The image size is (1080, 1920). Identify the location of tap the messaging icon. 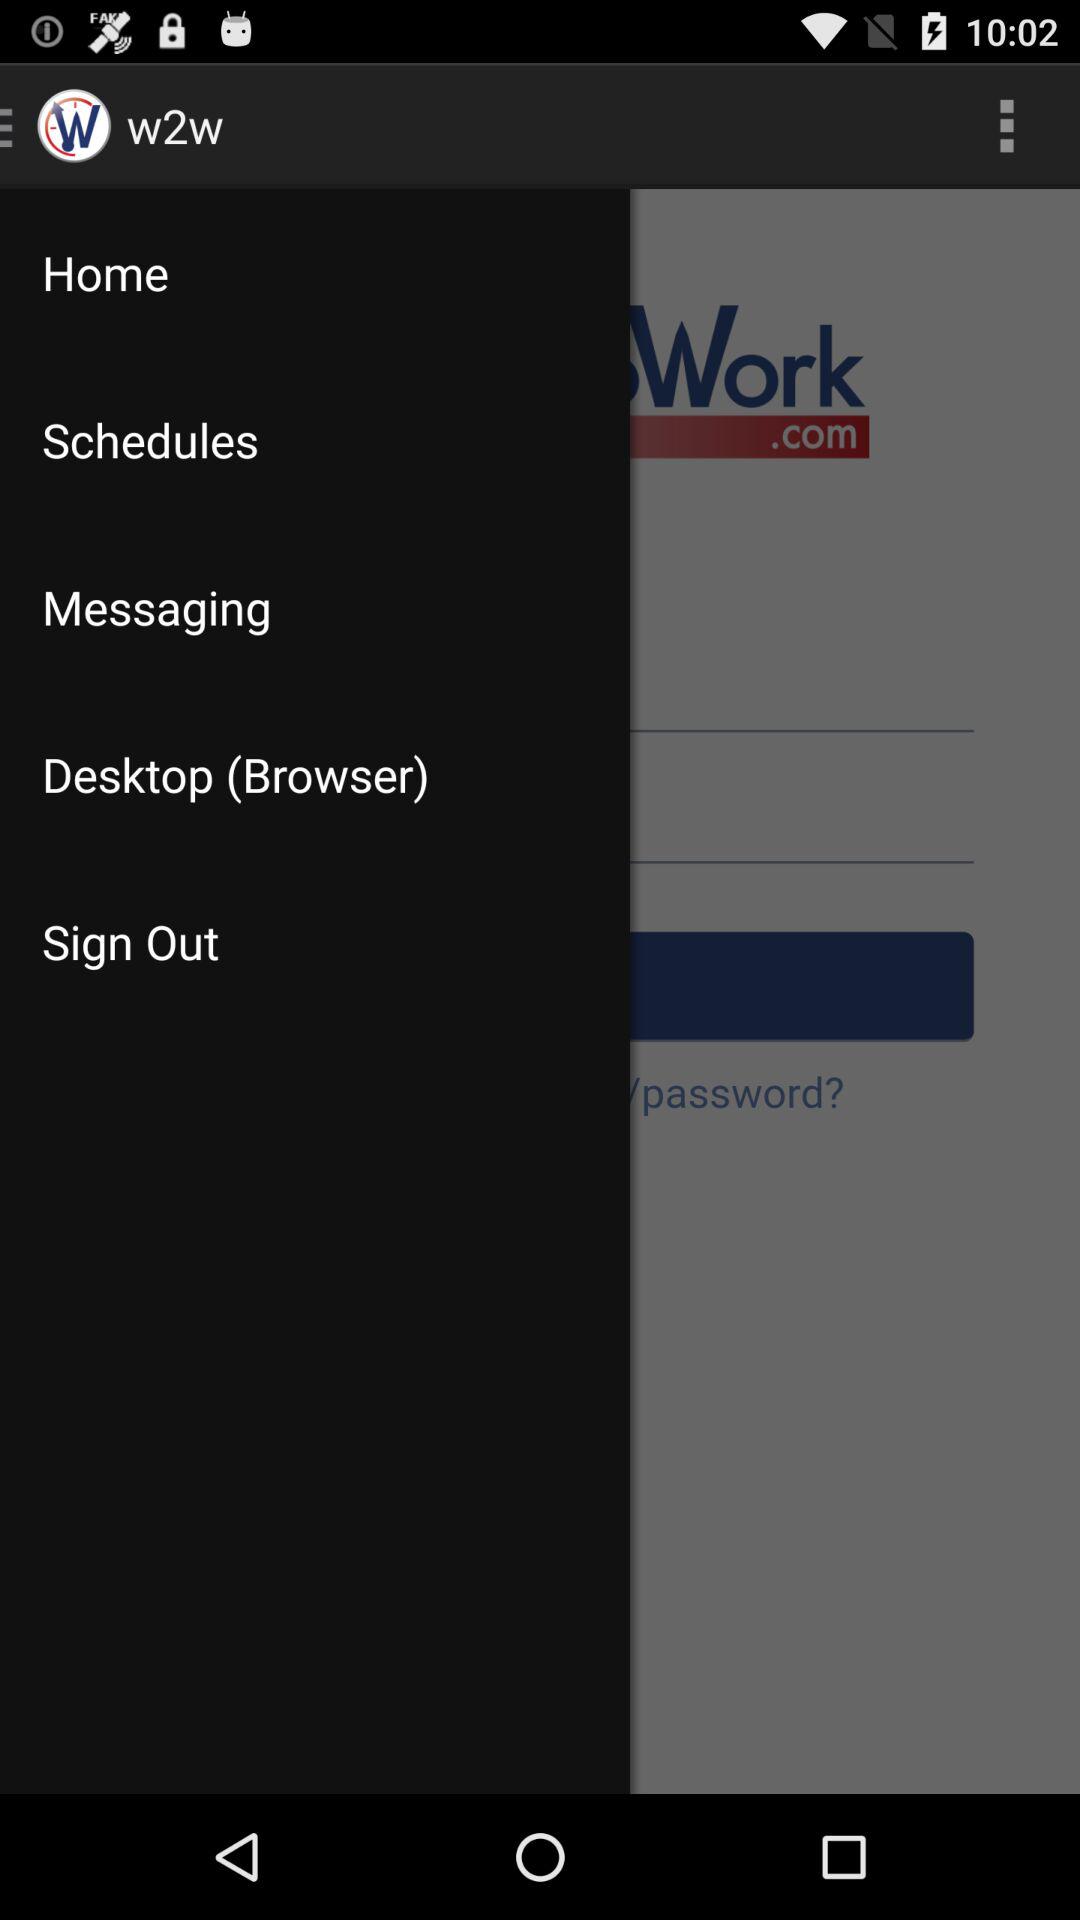
(314, 607).